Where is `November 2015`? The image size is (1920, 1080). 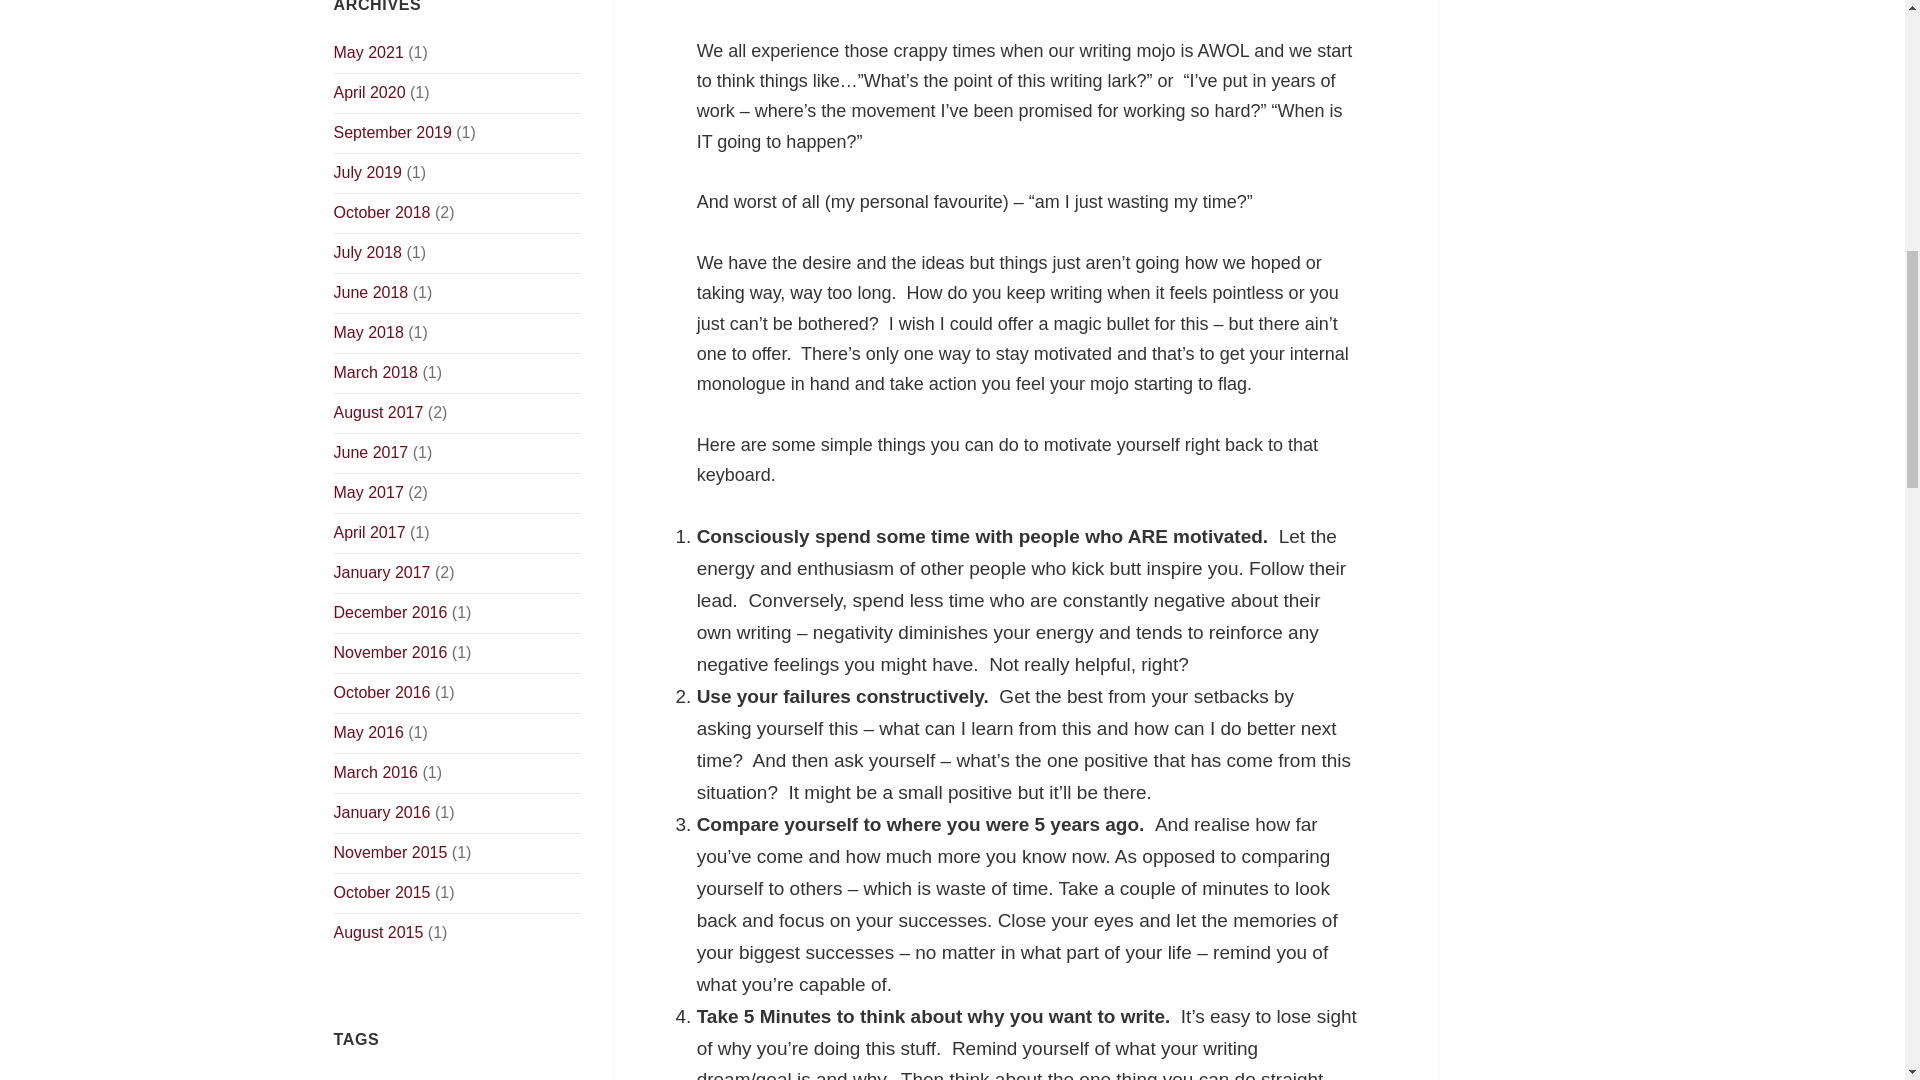 November 2015 is located at coordinates (390, 852).